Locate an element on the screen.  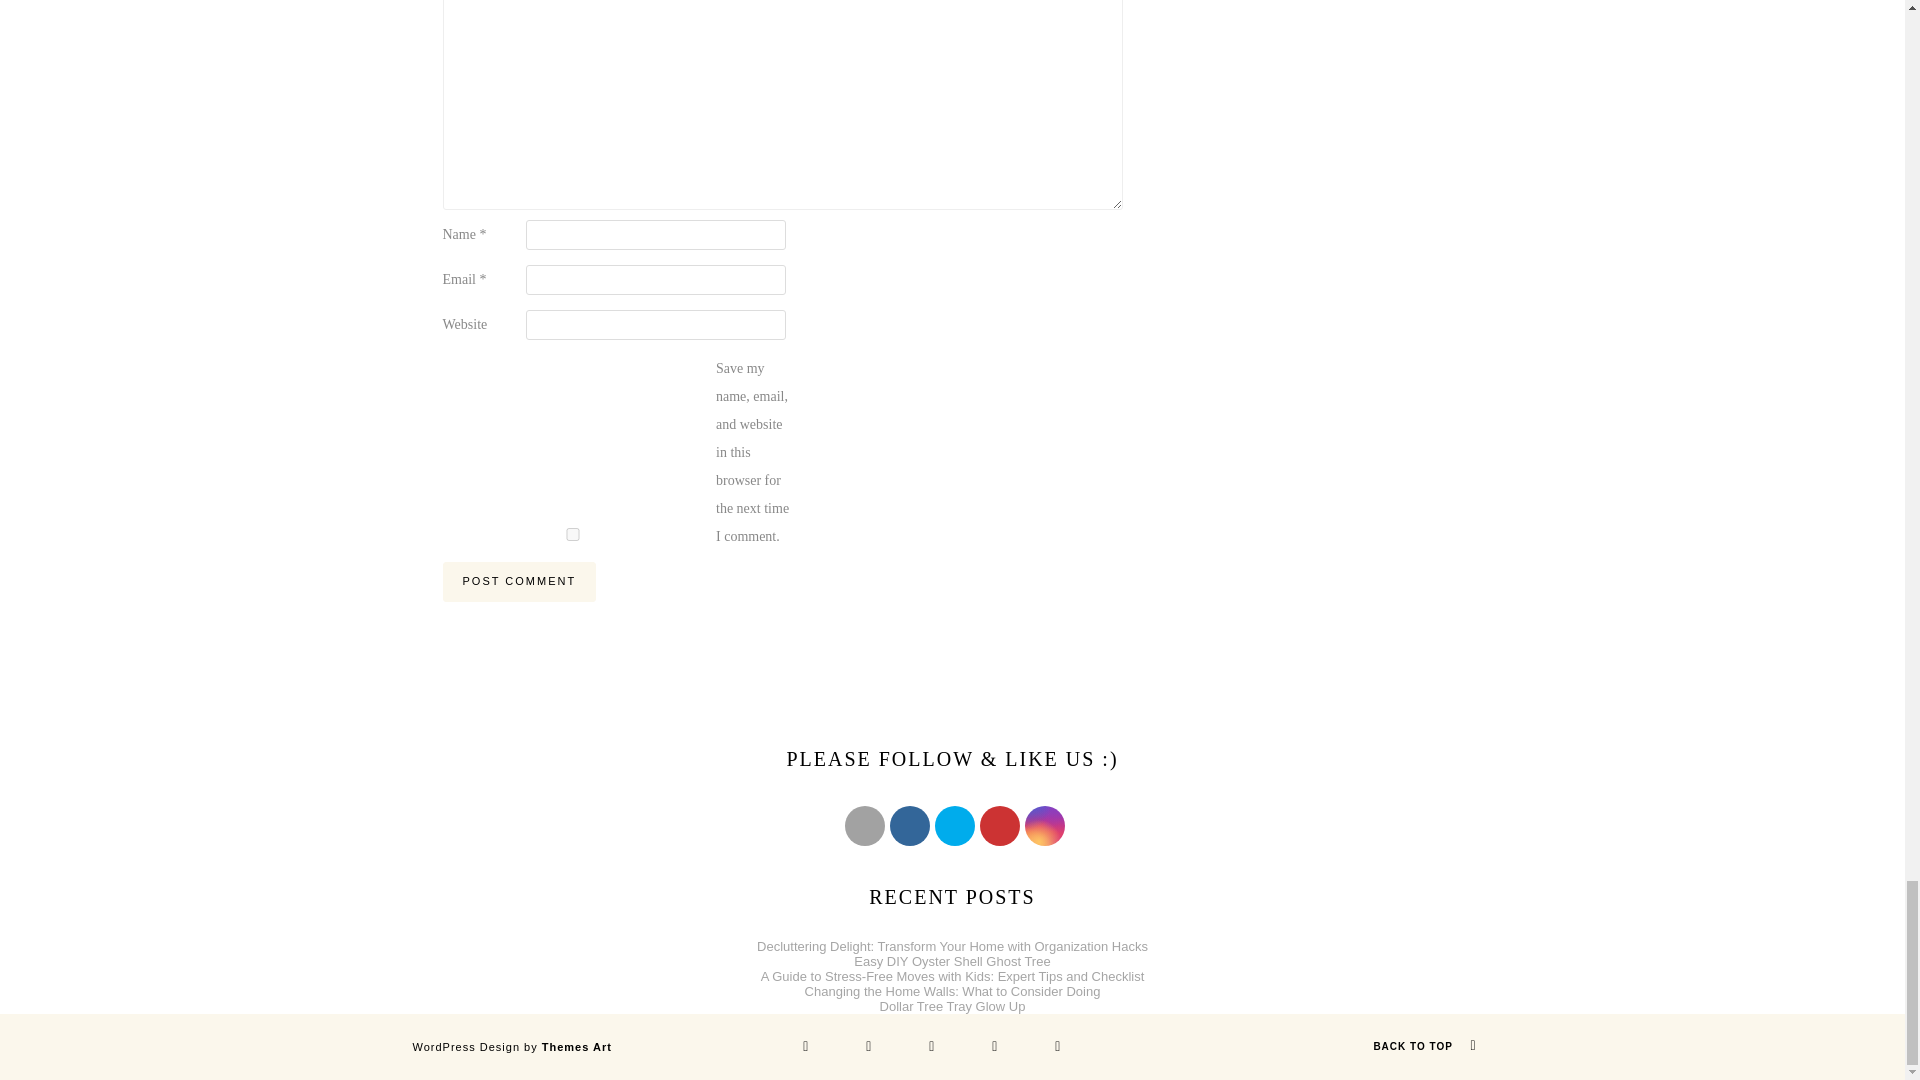
Instagram is located at coordinates (1045, 826).